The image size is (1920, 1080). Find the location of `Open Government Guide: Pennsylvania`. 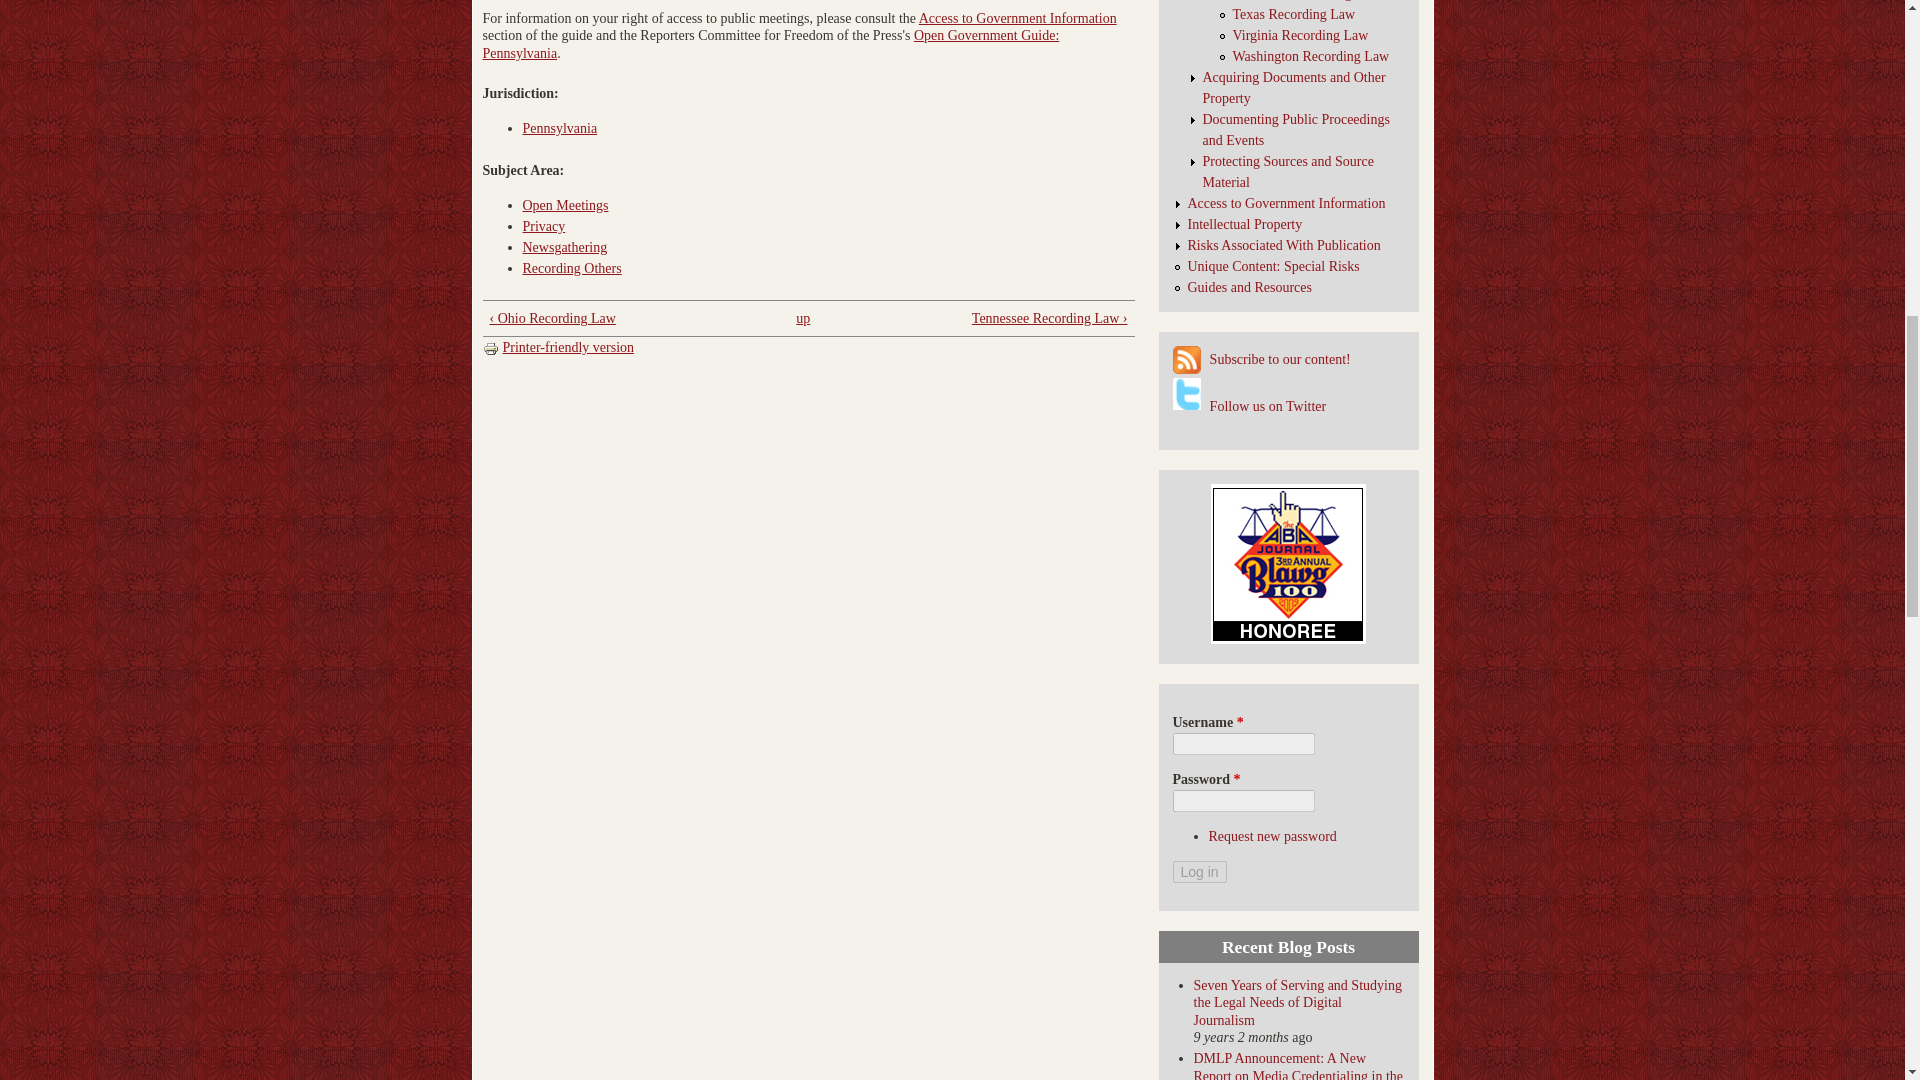

Open Government Guide: Pennsylvania is located at coordinates (770, 44).